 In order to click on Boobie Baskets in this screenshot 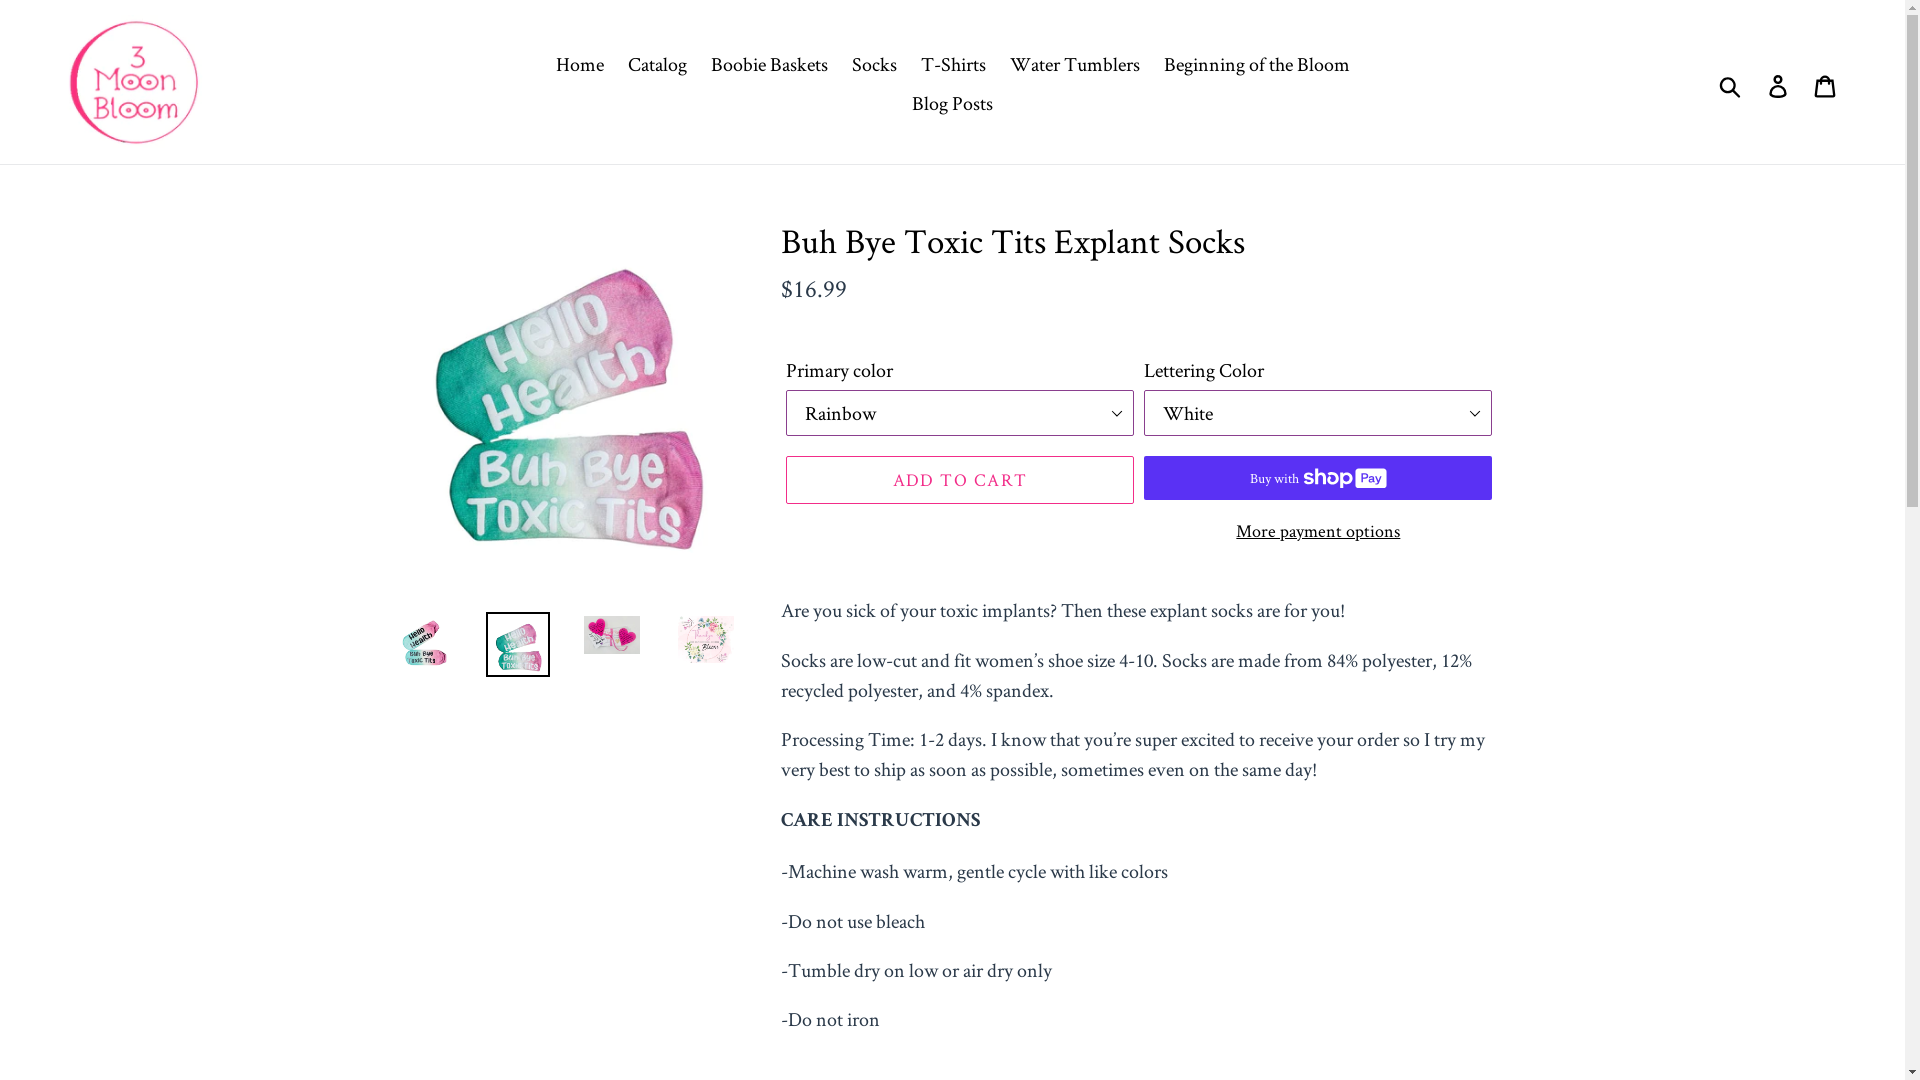, I will do `click(768, 64)`.